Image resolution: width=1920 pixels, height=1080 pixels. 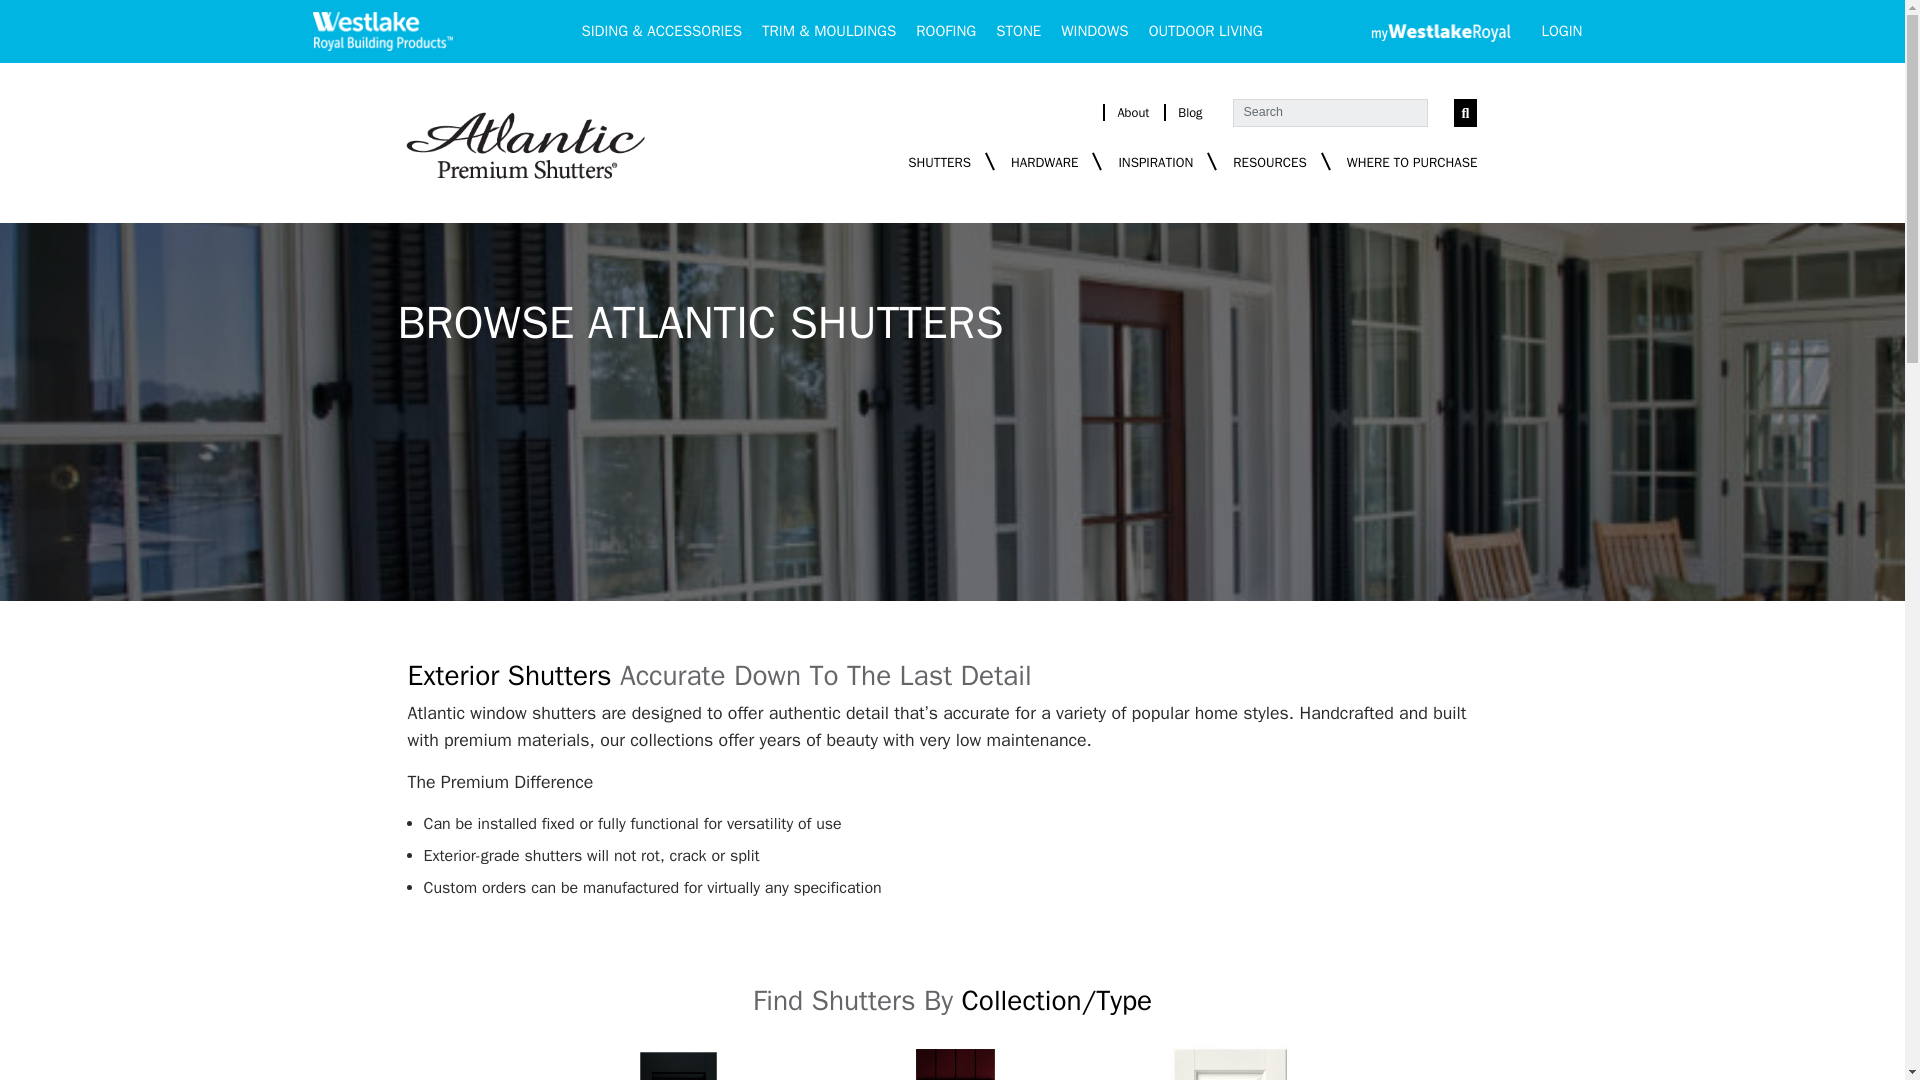 What do you see at coordinates (1190, 112) in the screenshot?
I see `Blog` at bounding box center [1190, 112].